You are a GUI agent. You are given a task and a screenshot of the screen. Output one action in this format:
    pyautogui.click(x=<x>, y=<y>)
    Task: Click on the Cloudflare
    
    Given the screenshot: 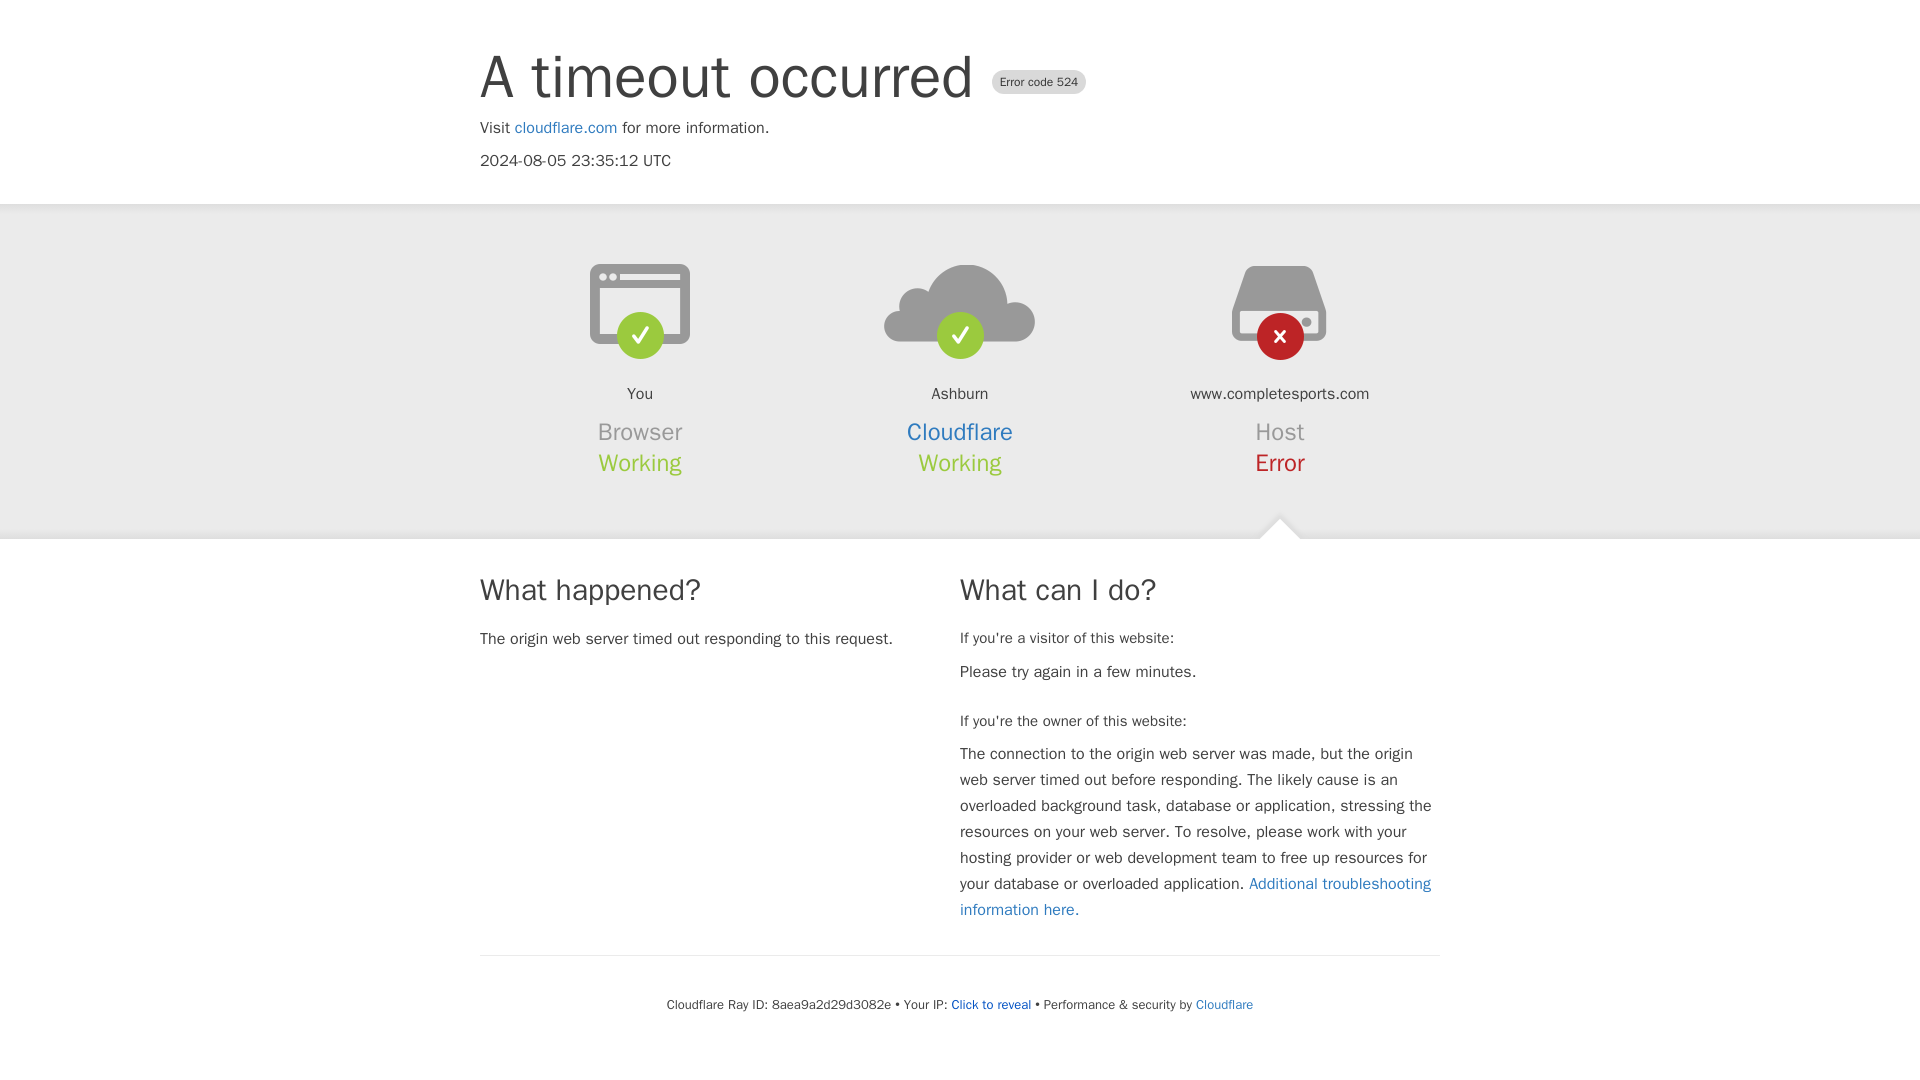 What is the action you would take?
    pyautogui.click(x=1224, y=1004)
    